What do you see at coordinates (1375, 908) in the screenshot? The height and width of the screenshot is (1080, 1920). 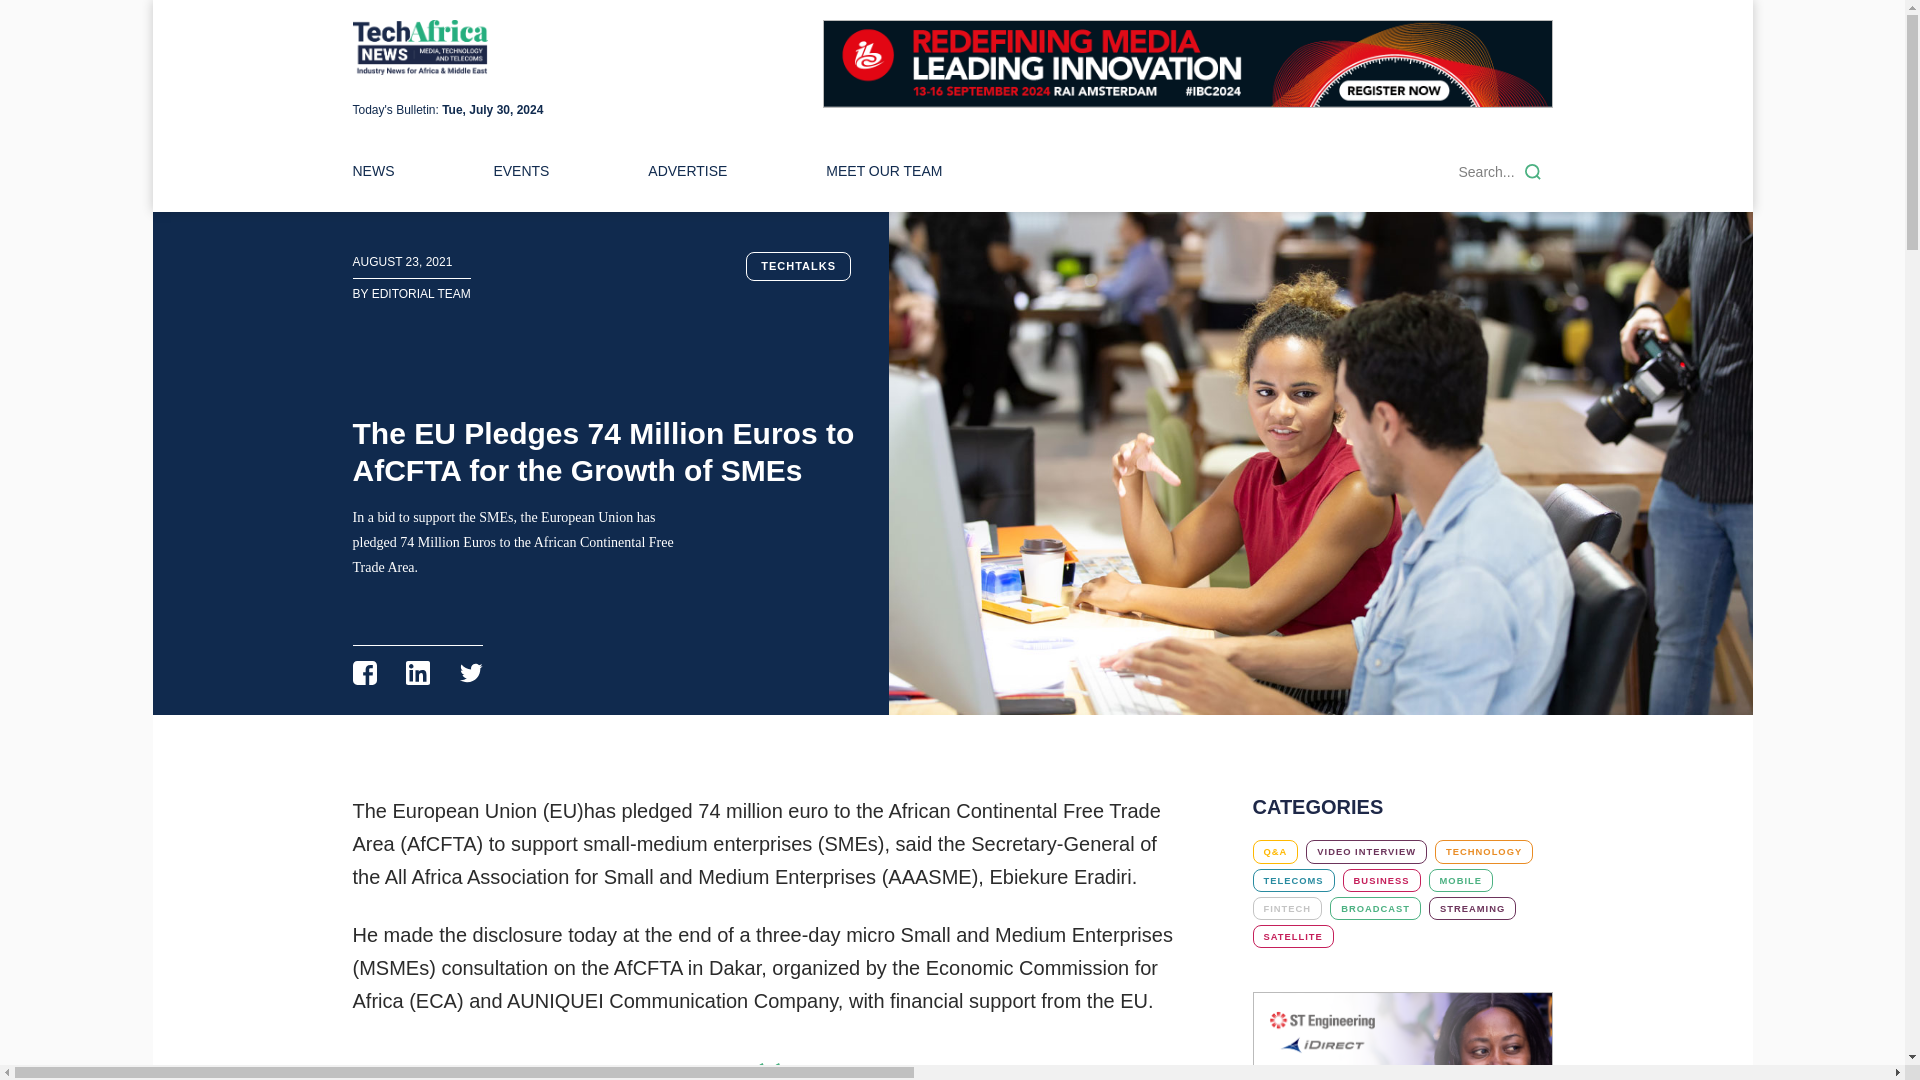 I see `BROADCAST` at bounding box center [1375, 908].